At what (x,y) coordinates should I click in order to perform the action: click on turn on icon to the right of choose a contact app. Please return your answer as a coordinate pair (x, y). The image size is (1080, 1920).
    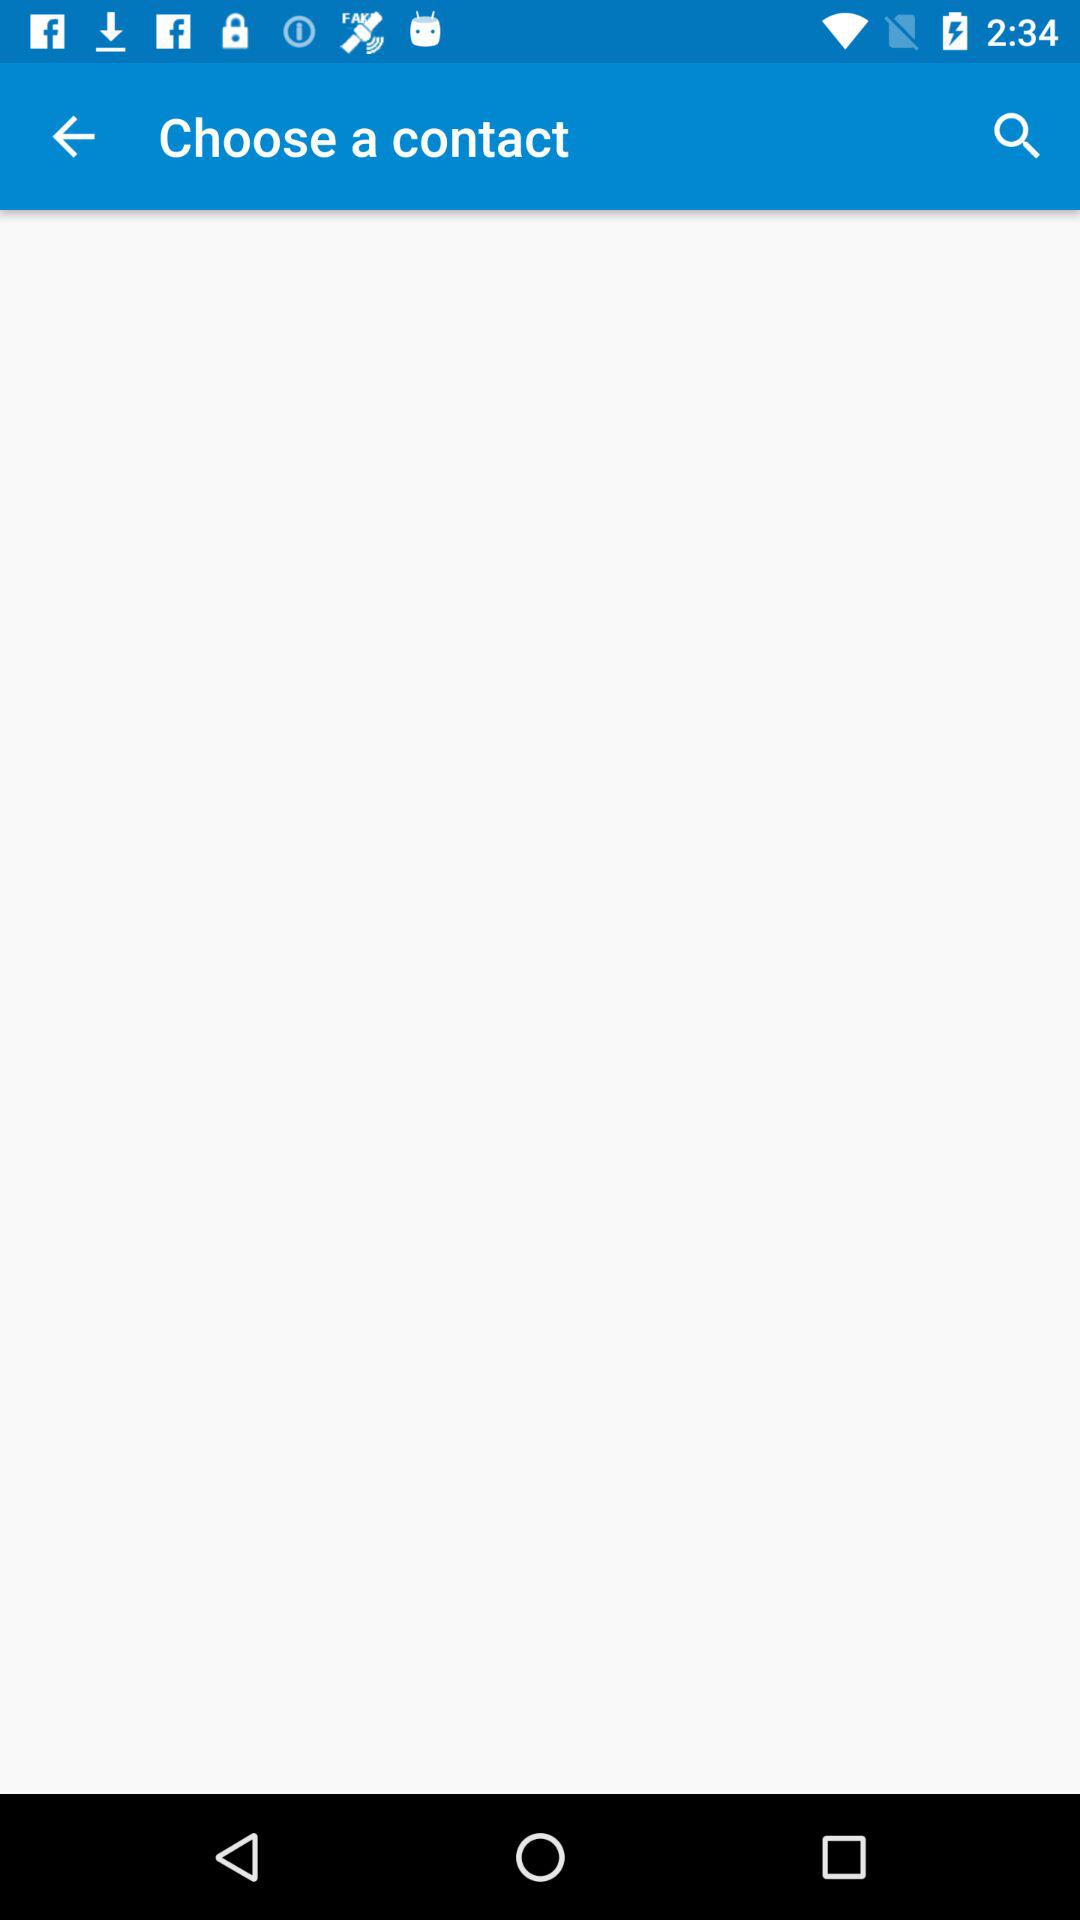
    Looking at the image, I should click on (1016, 136).